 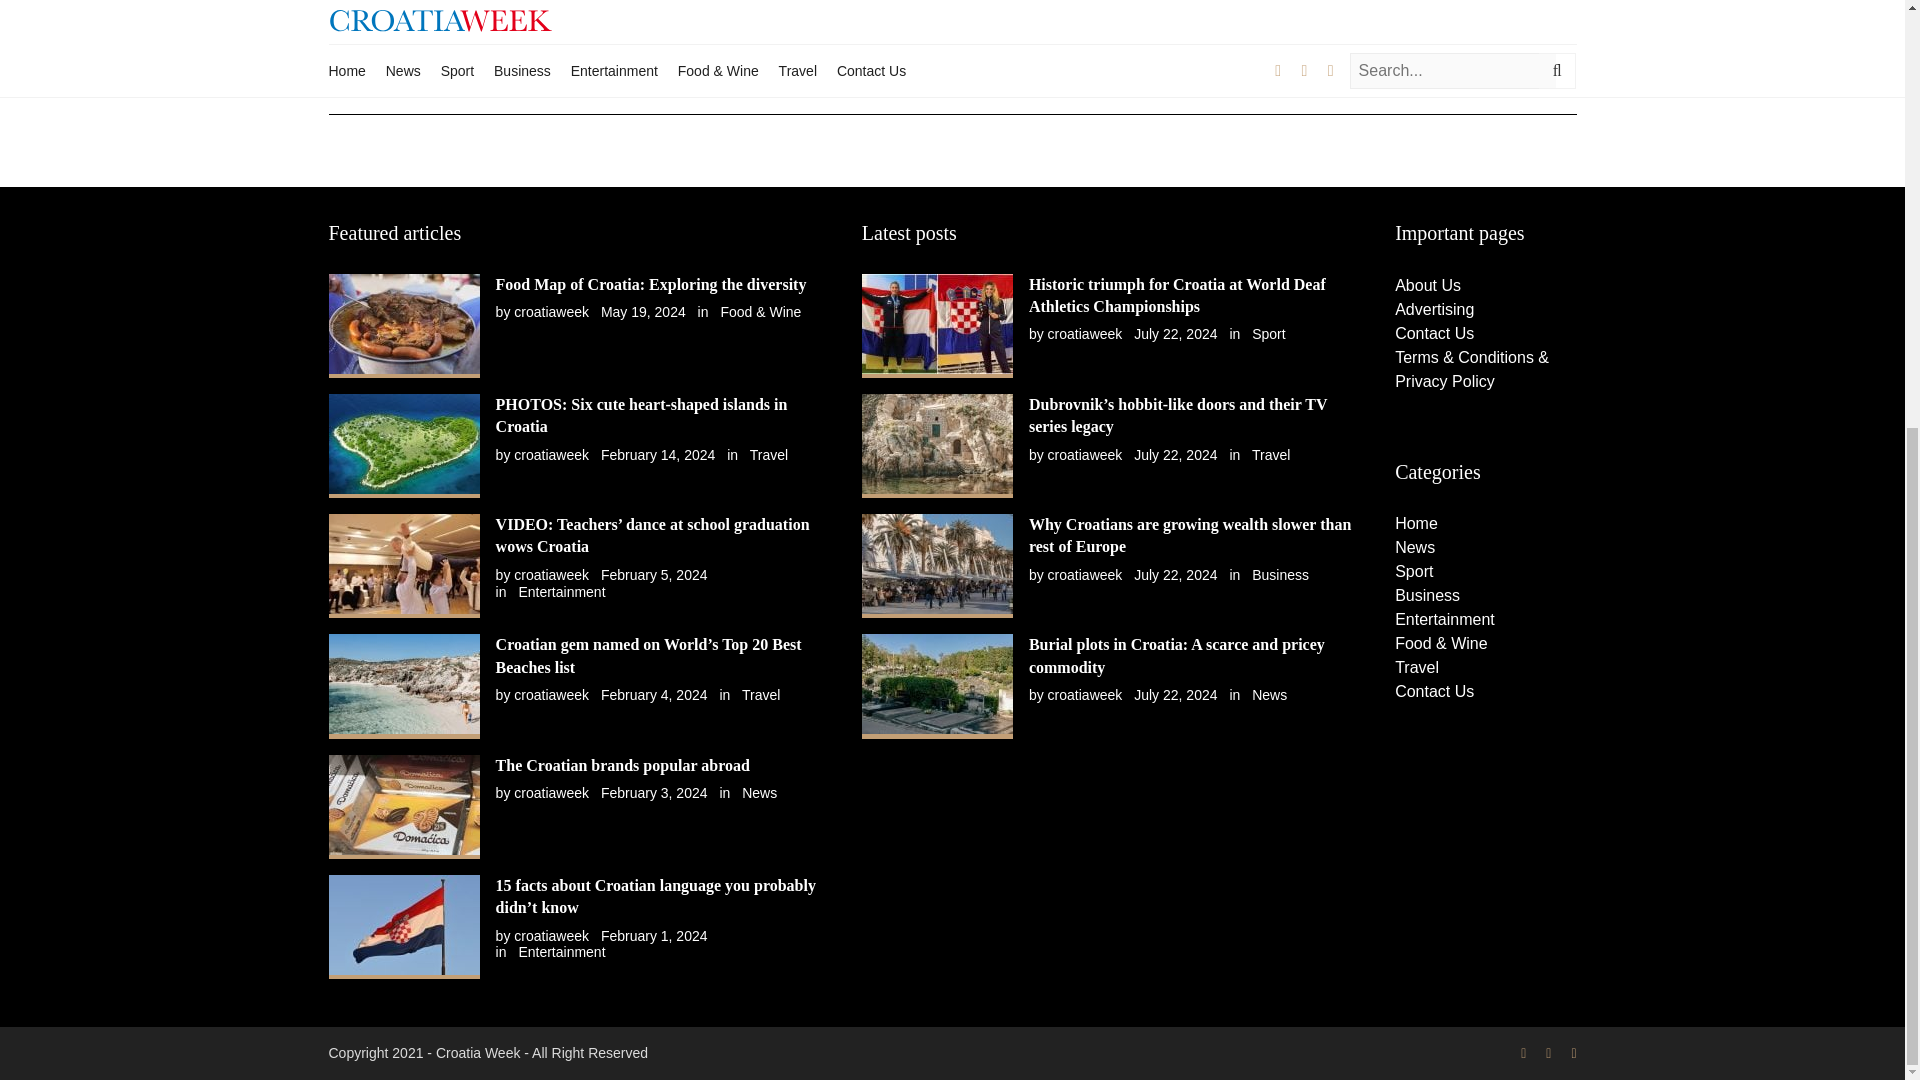 I want to click on croatiaweek, so click(x=552, y=575).